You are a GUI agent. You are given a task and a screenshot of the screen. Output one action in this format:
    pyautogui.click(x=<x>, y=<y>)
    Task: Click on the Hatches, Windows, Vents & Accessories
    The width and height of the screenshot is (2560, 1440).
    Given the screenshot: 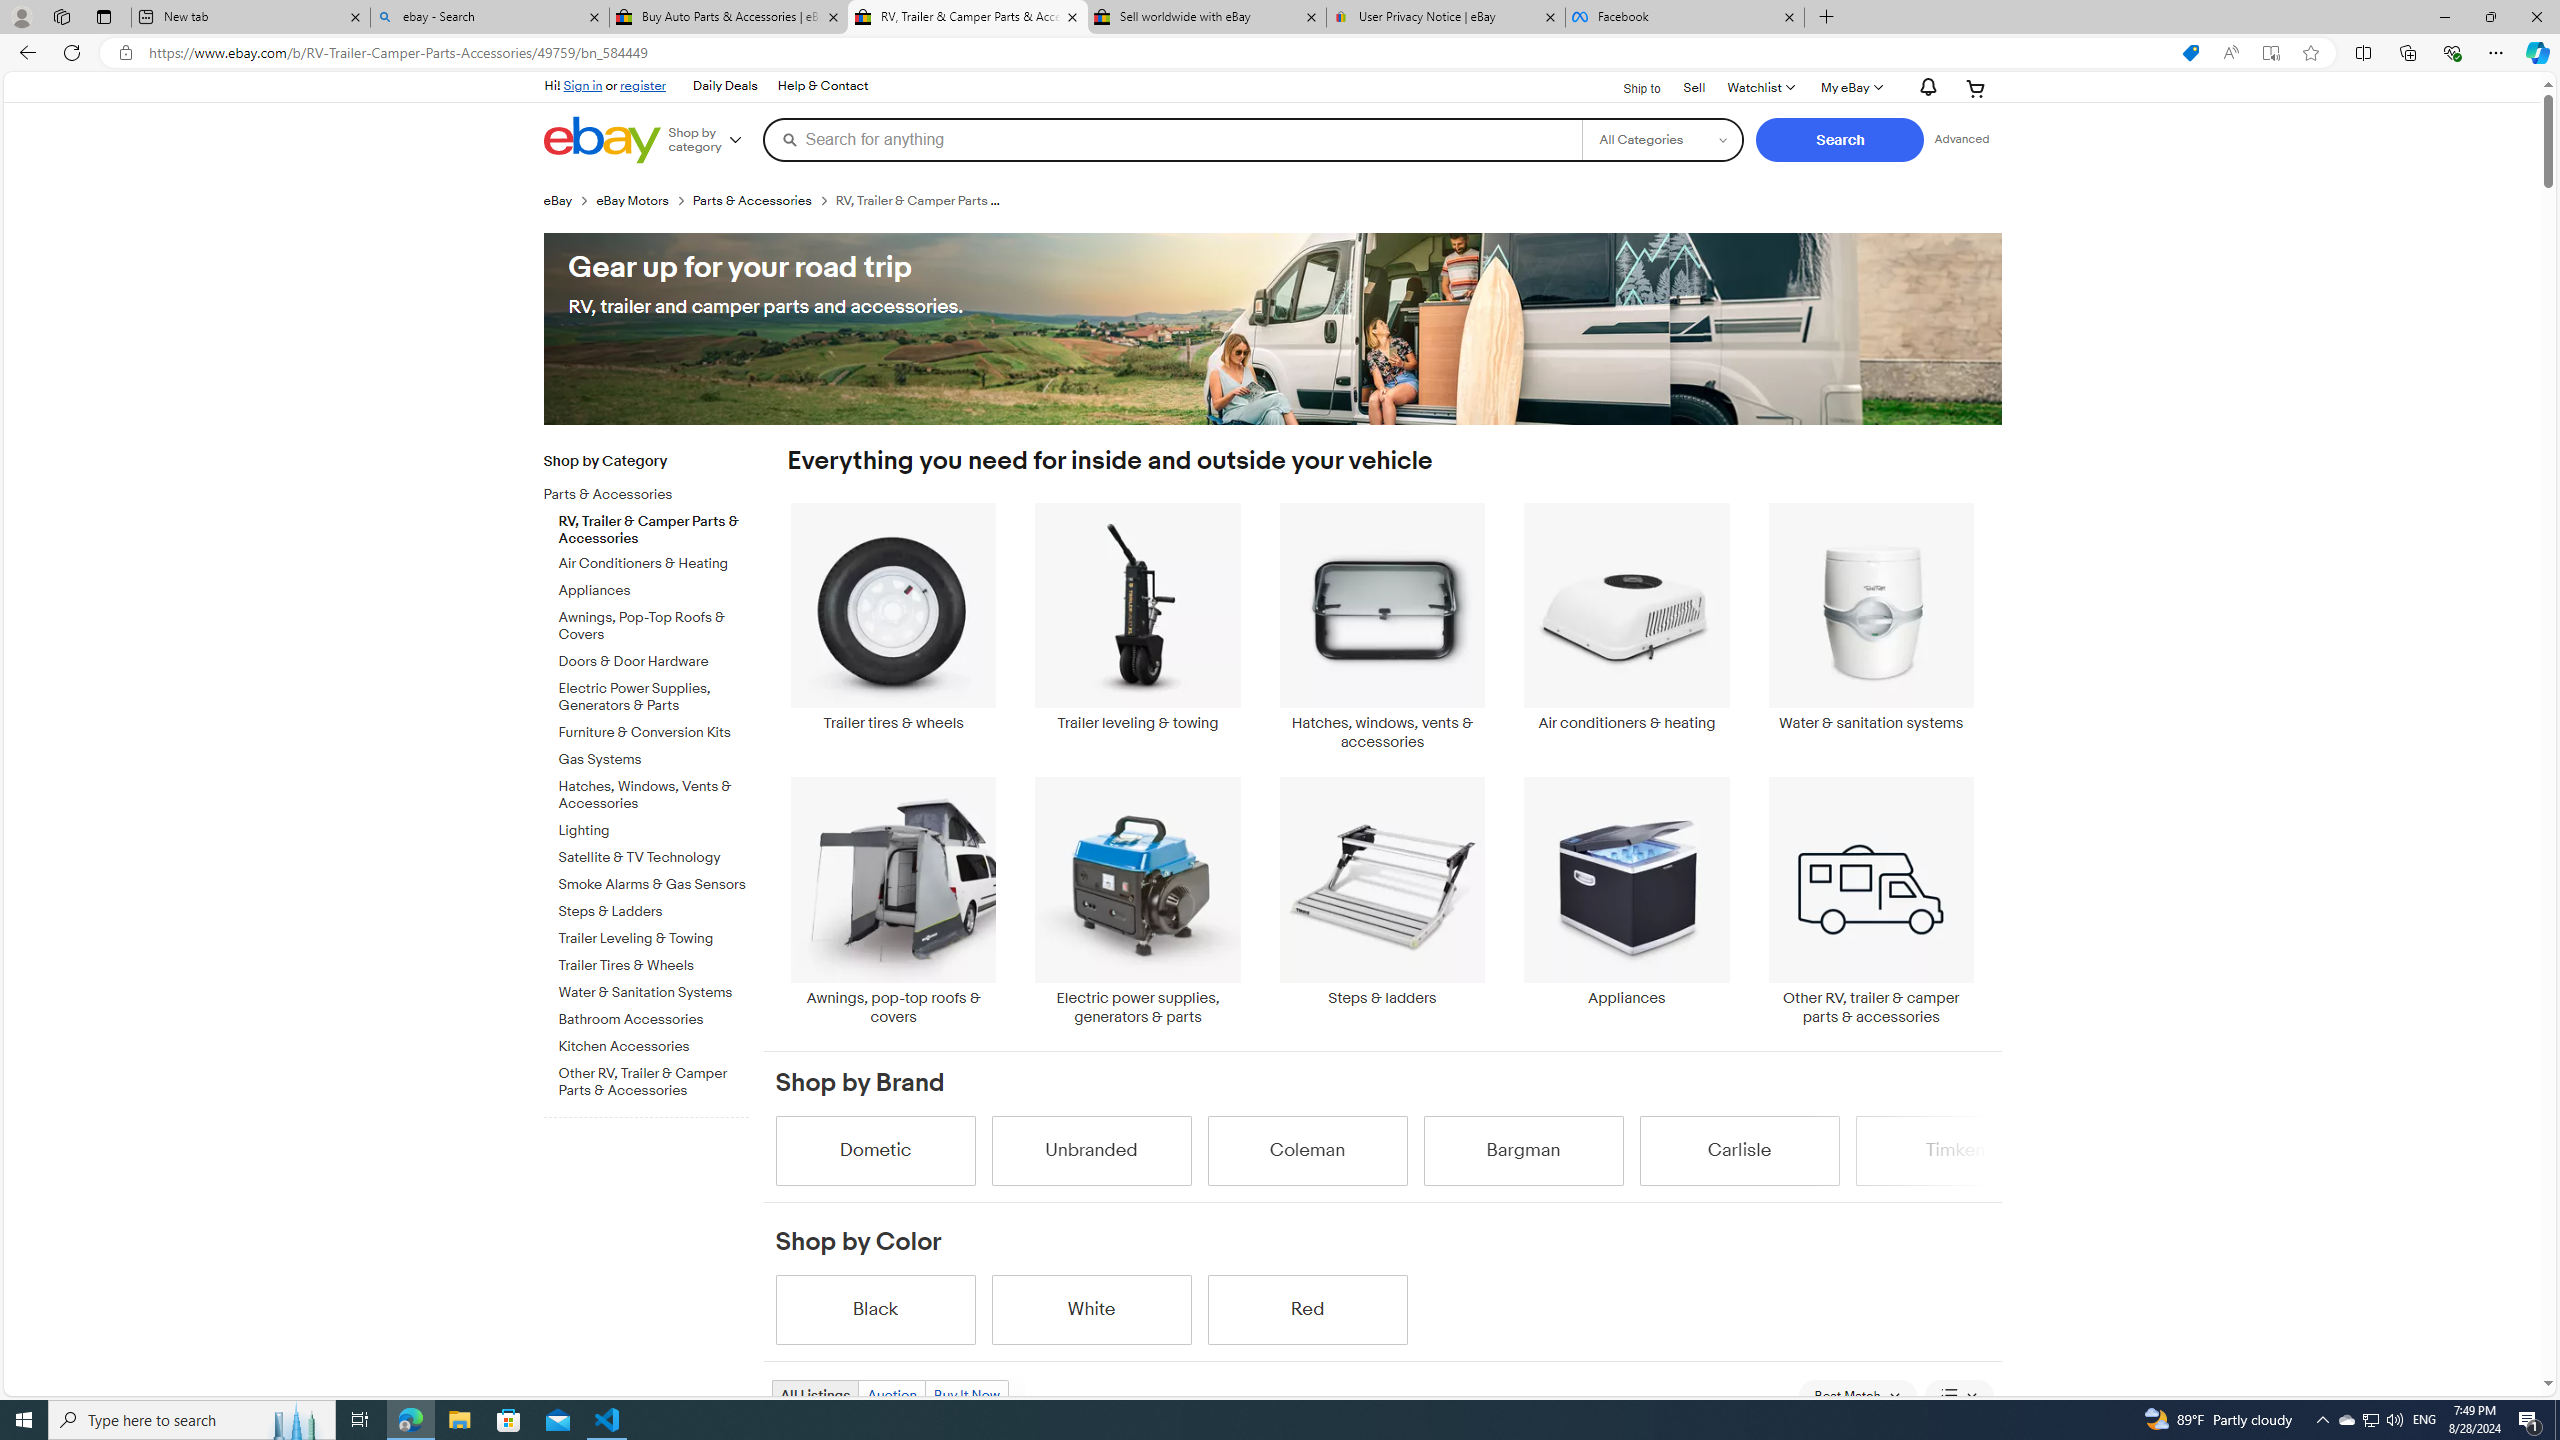 What is the action you would take?
    pyautogui.click(x=654, y=792)
    